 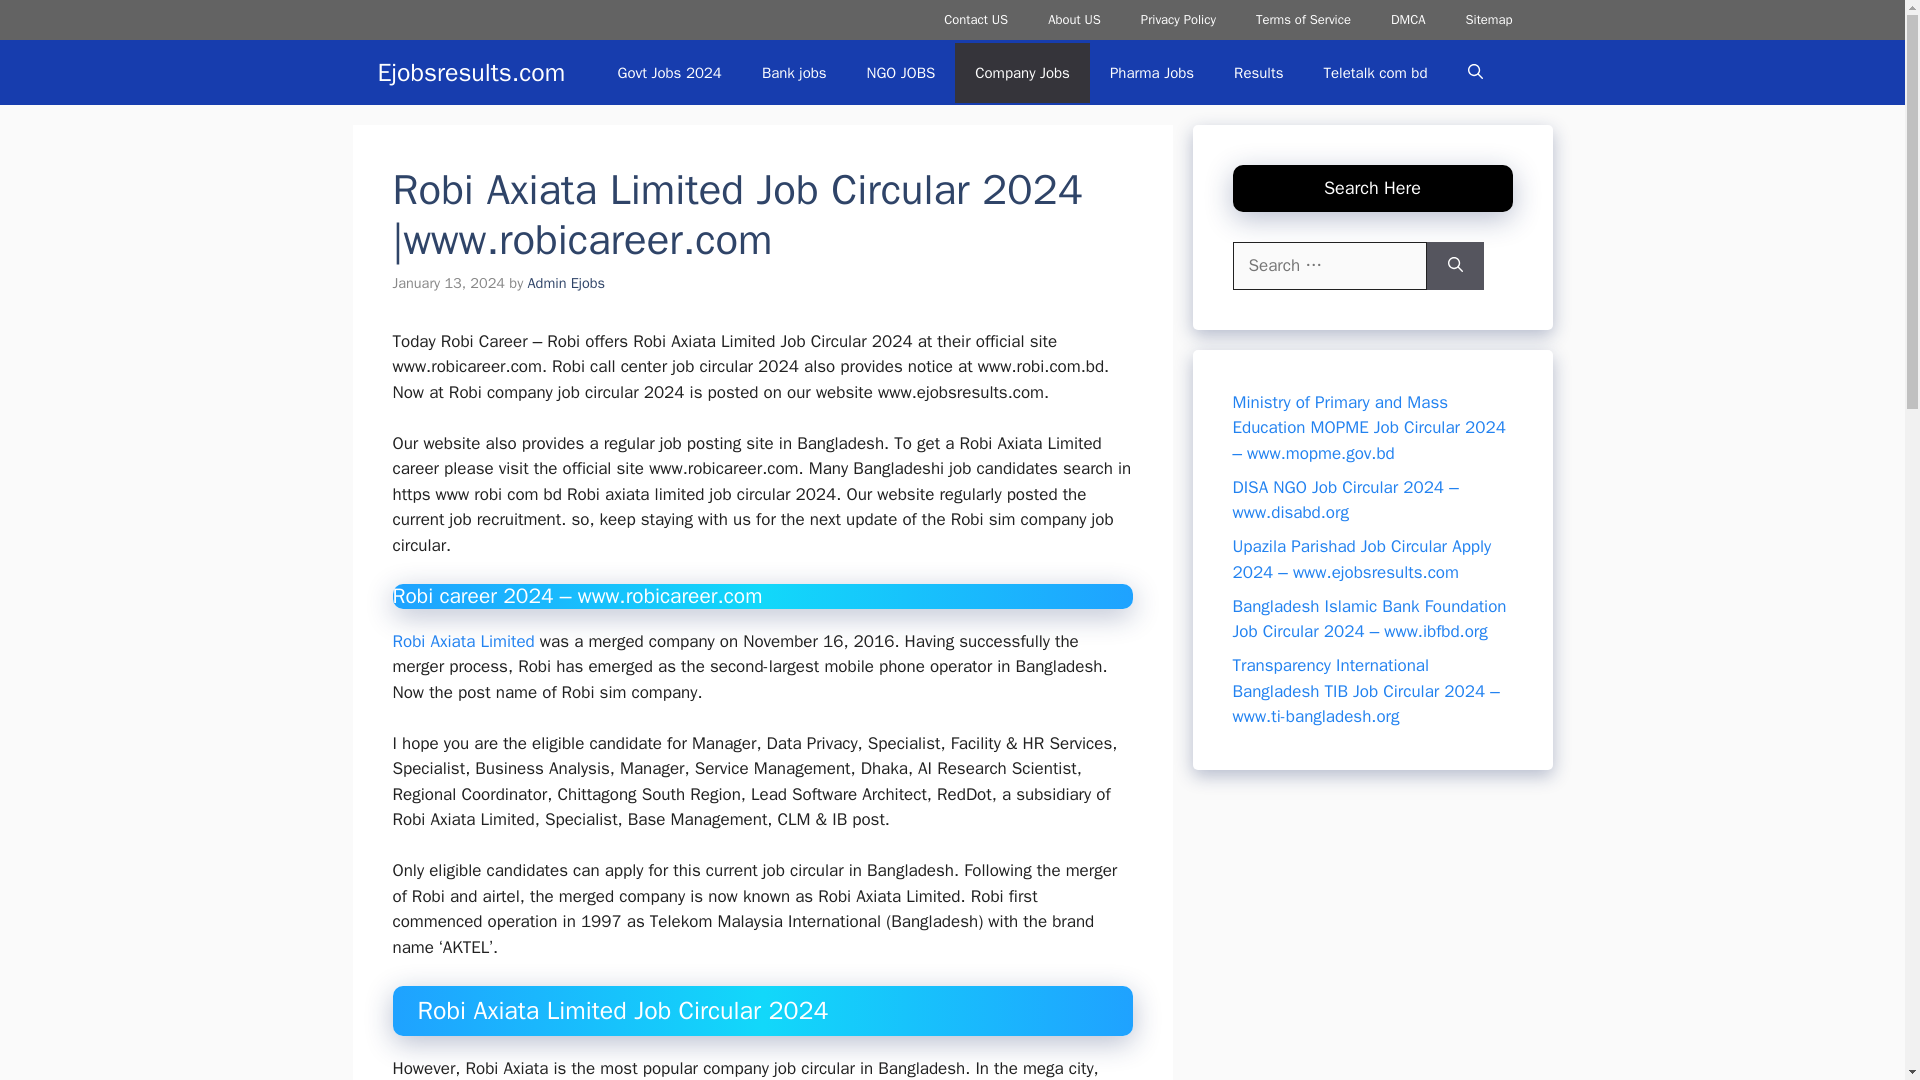 I want to click on Ejobsresults.com, so click(x=472, y=72).